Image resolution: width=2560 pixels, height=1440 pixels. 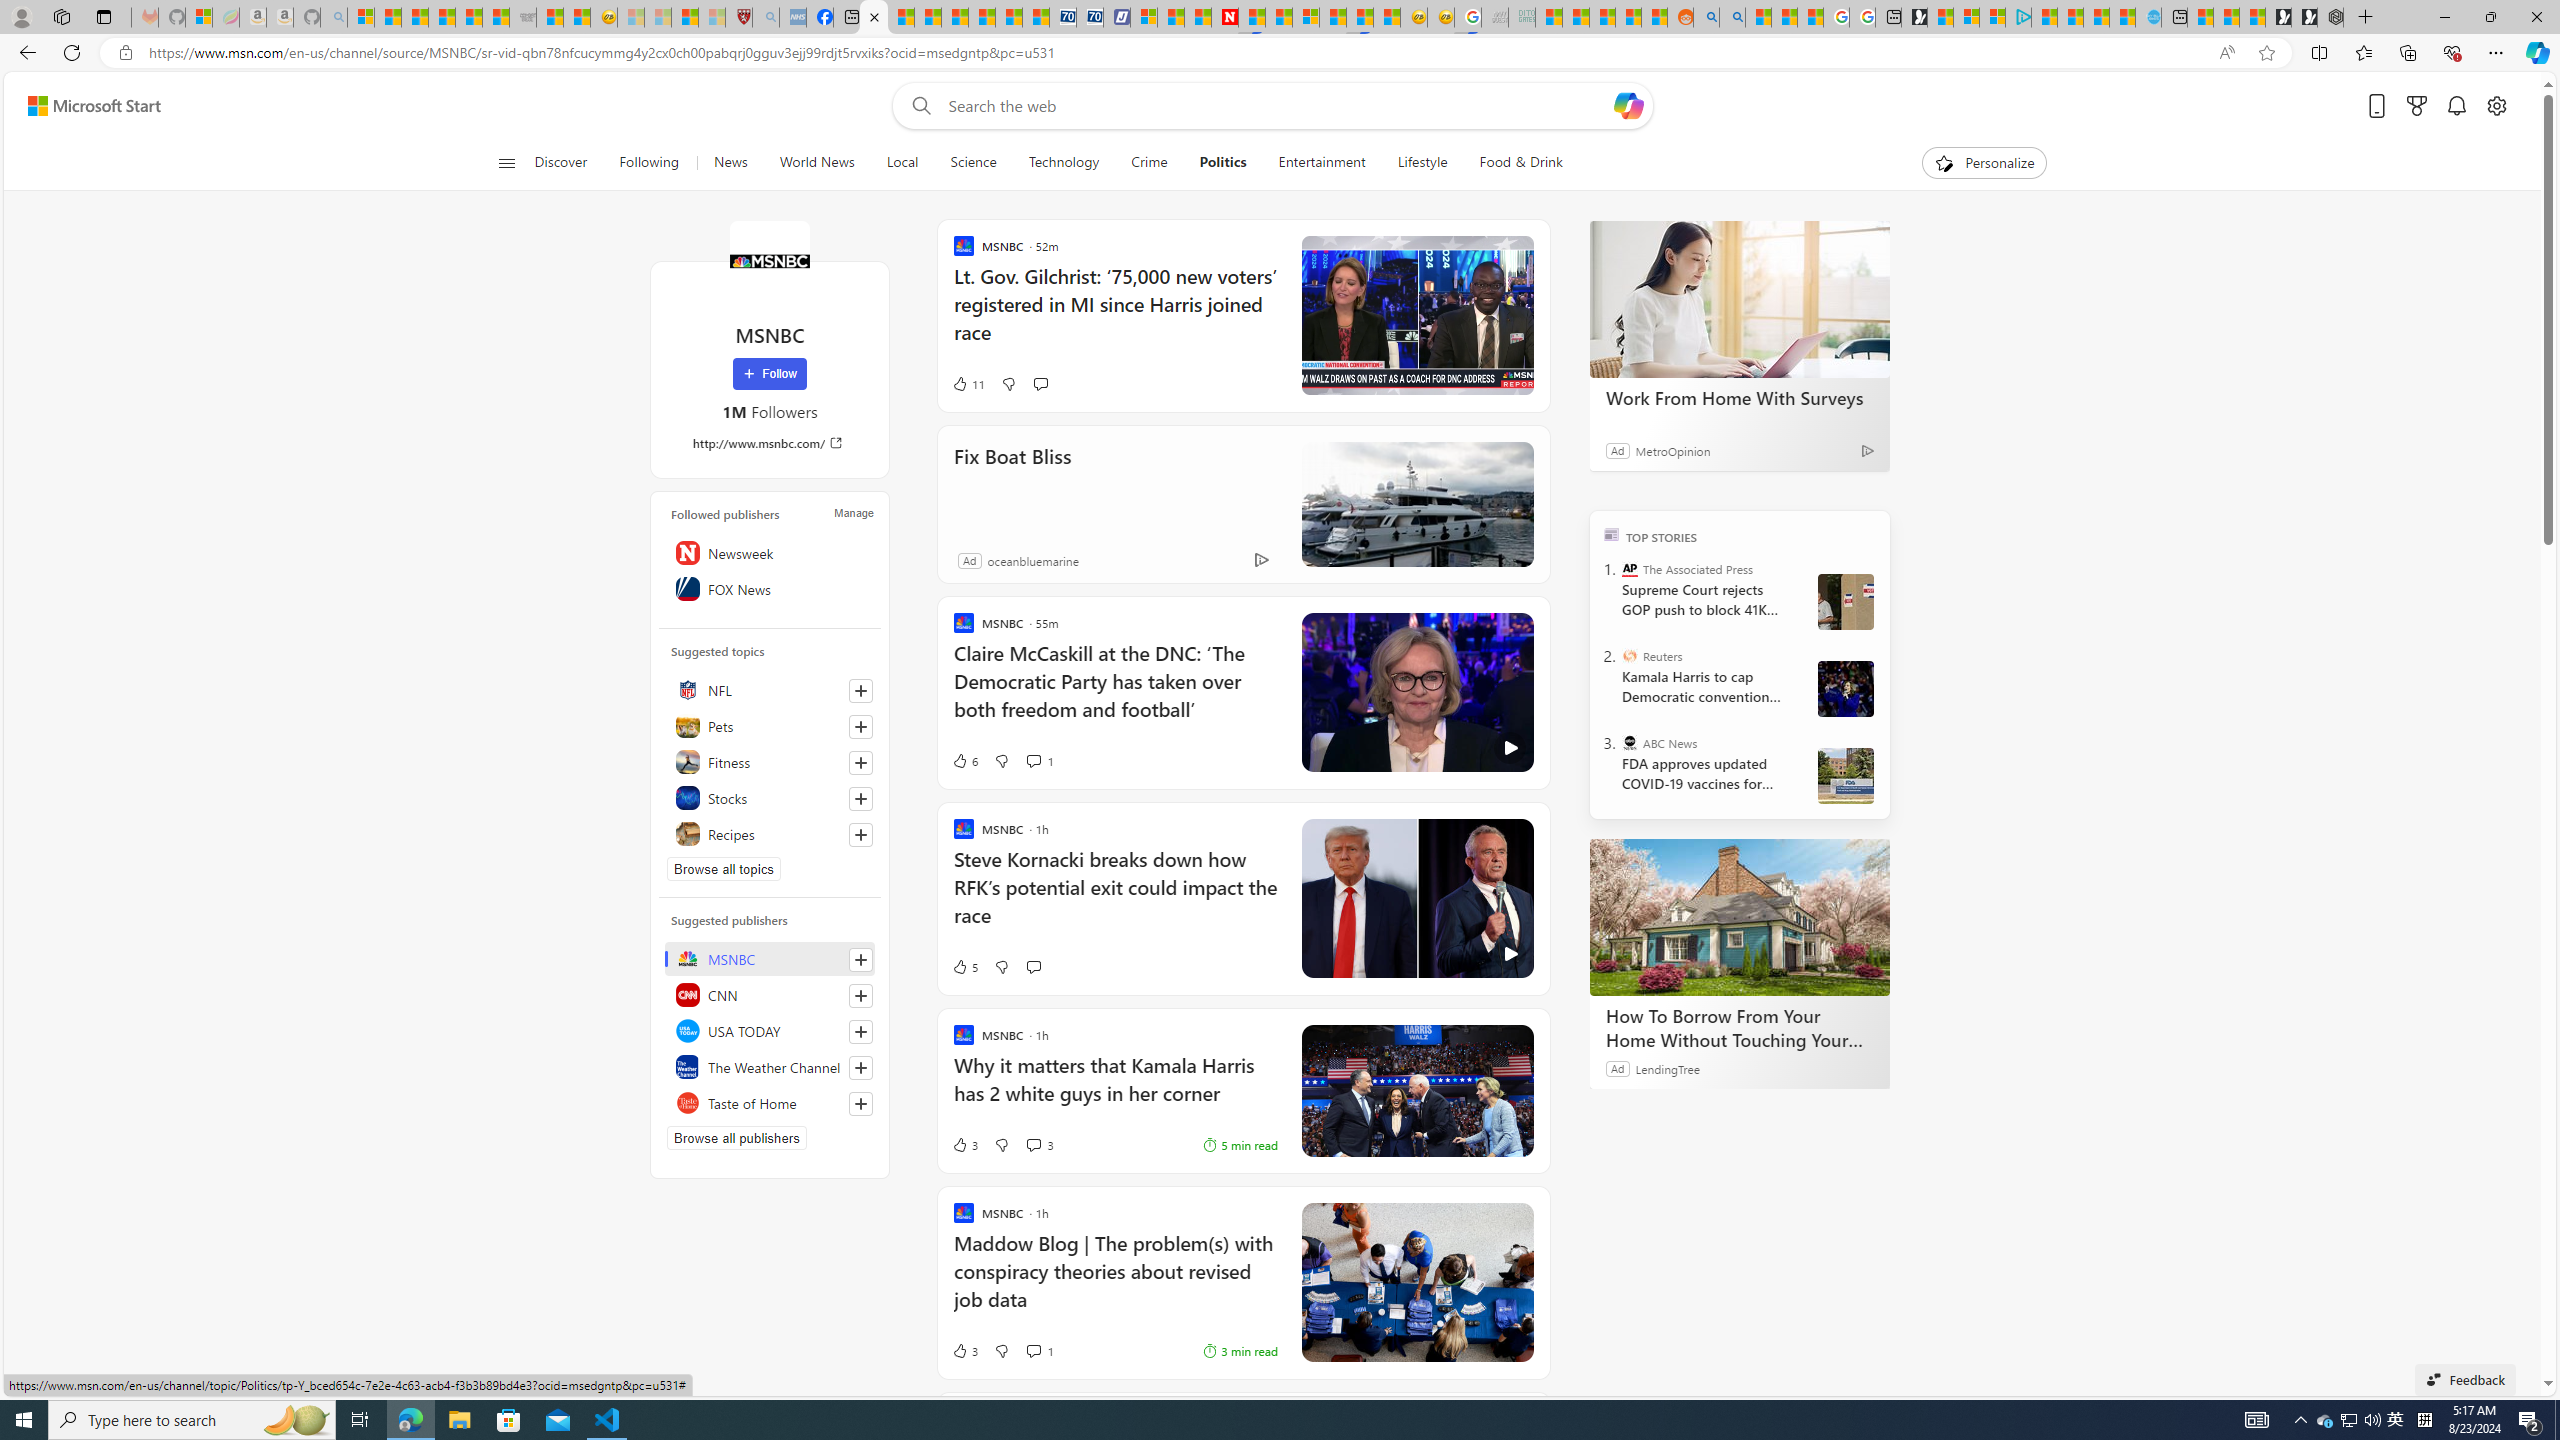 What do you see at coordinates (198, 17) in the screenshot?
I see `Microsoft-Report a Concern to Bing` at bounding box center [198, 17].